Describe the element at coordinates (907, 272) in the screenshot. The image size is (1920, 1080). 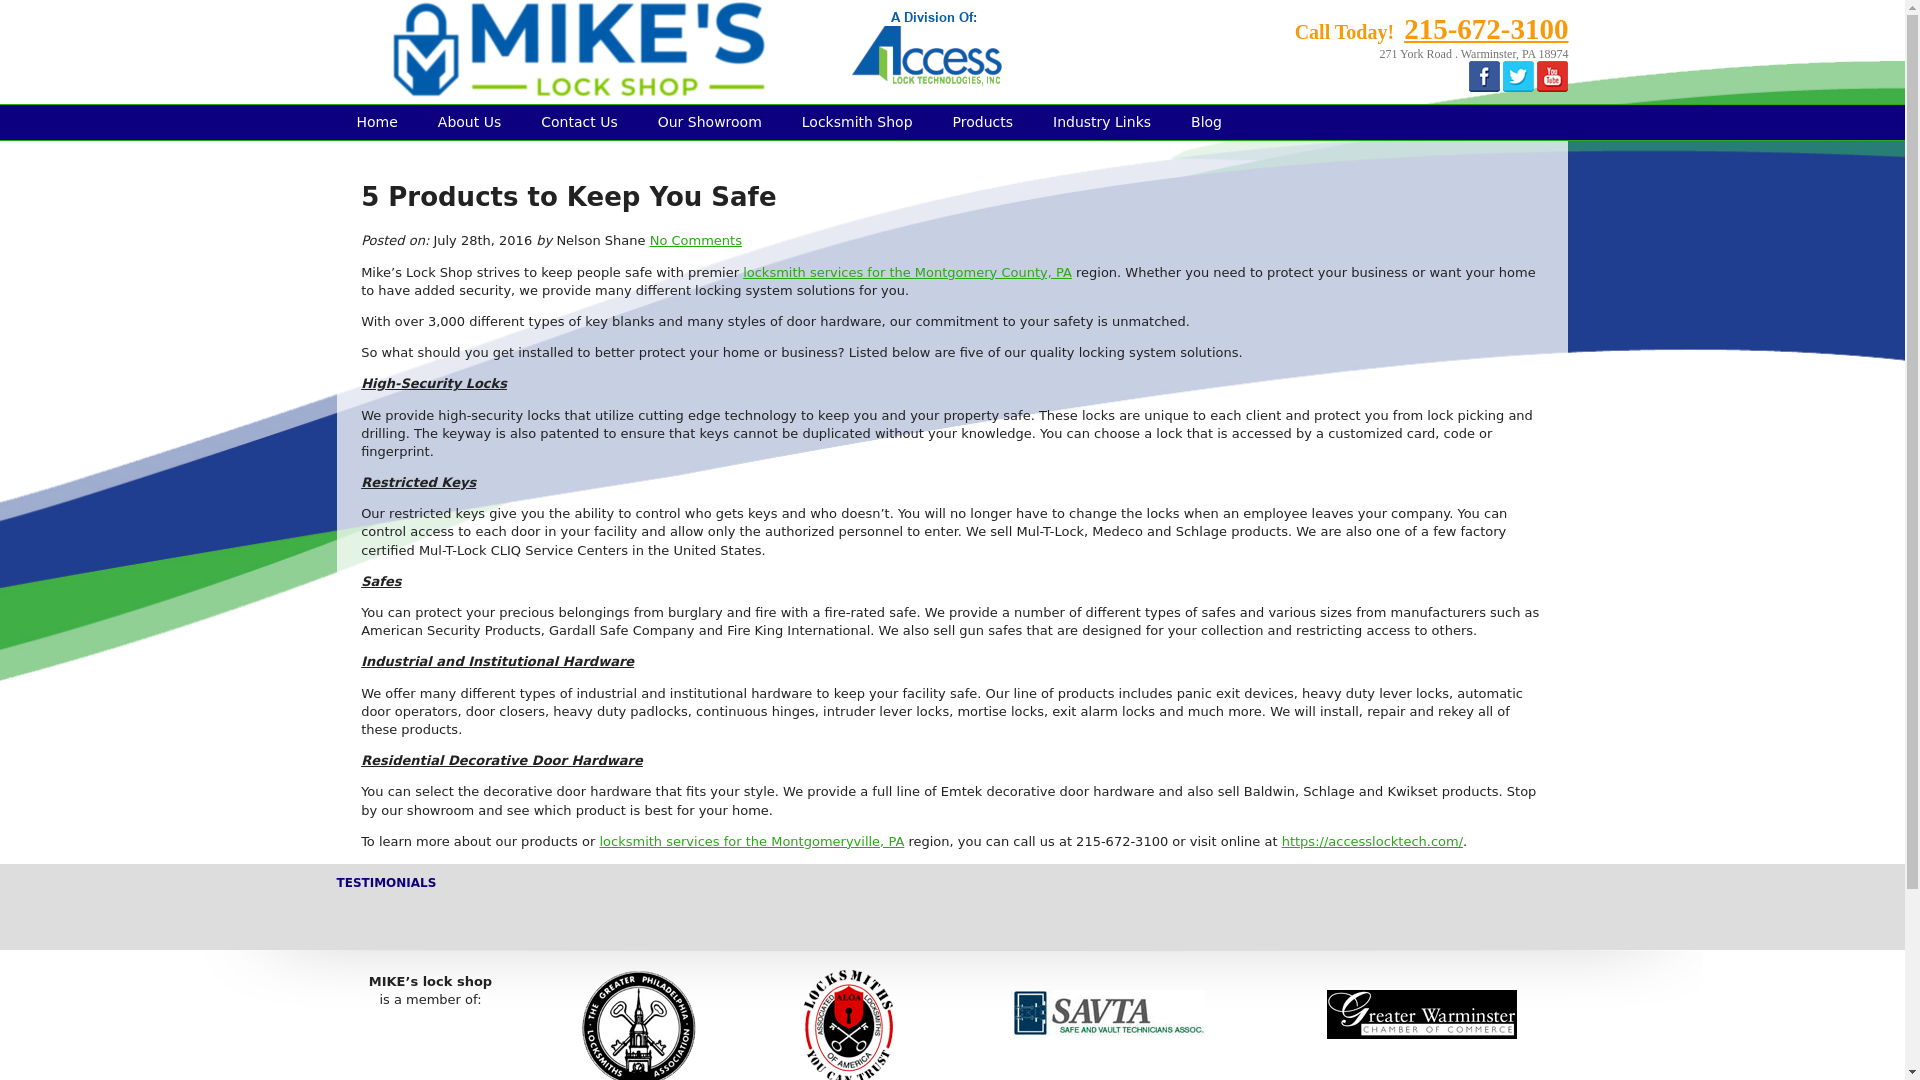
I see `locksmith services for the Montgomery County, PA` at that location.